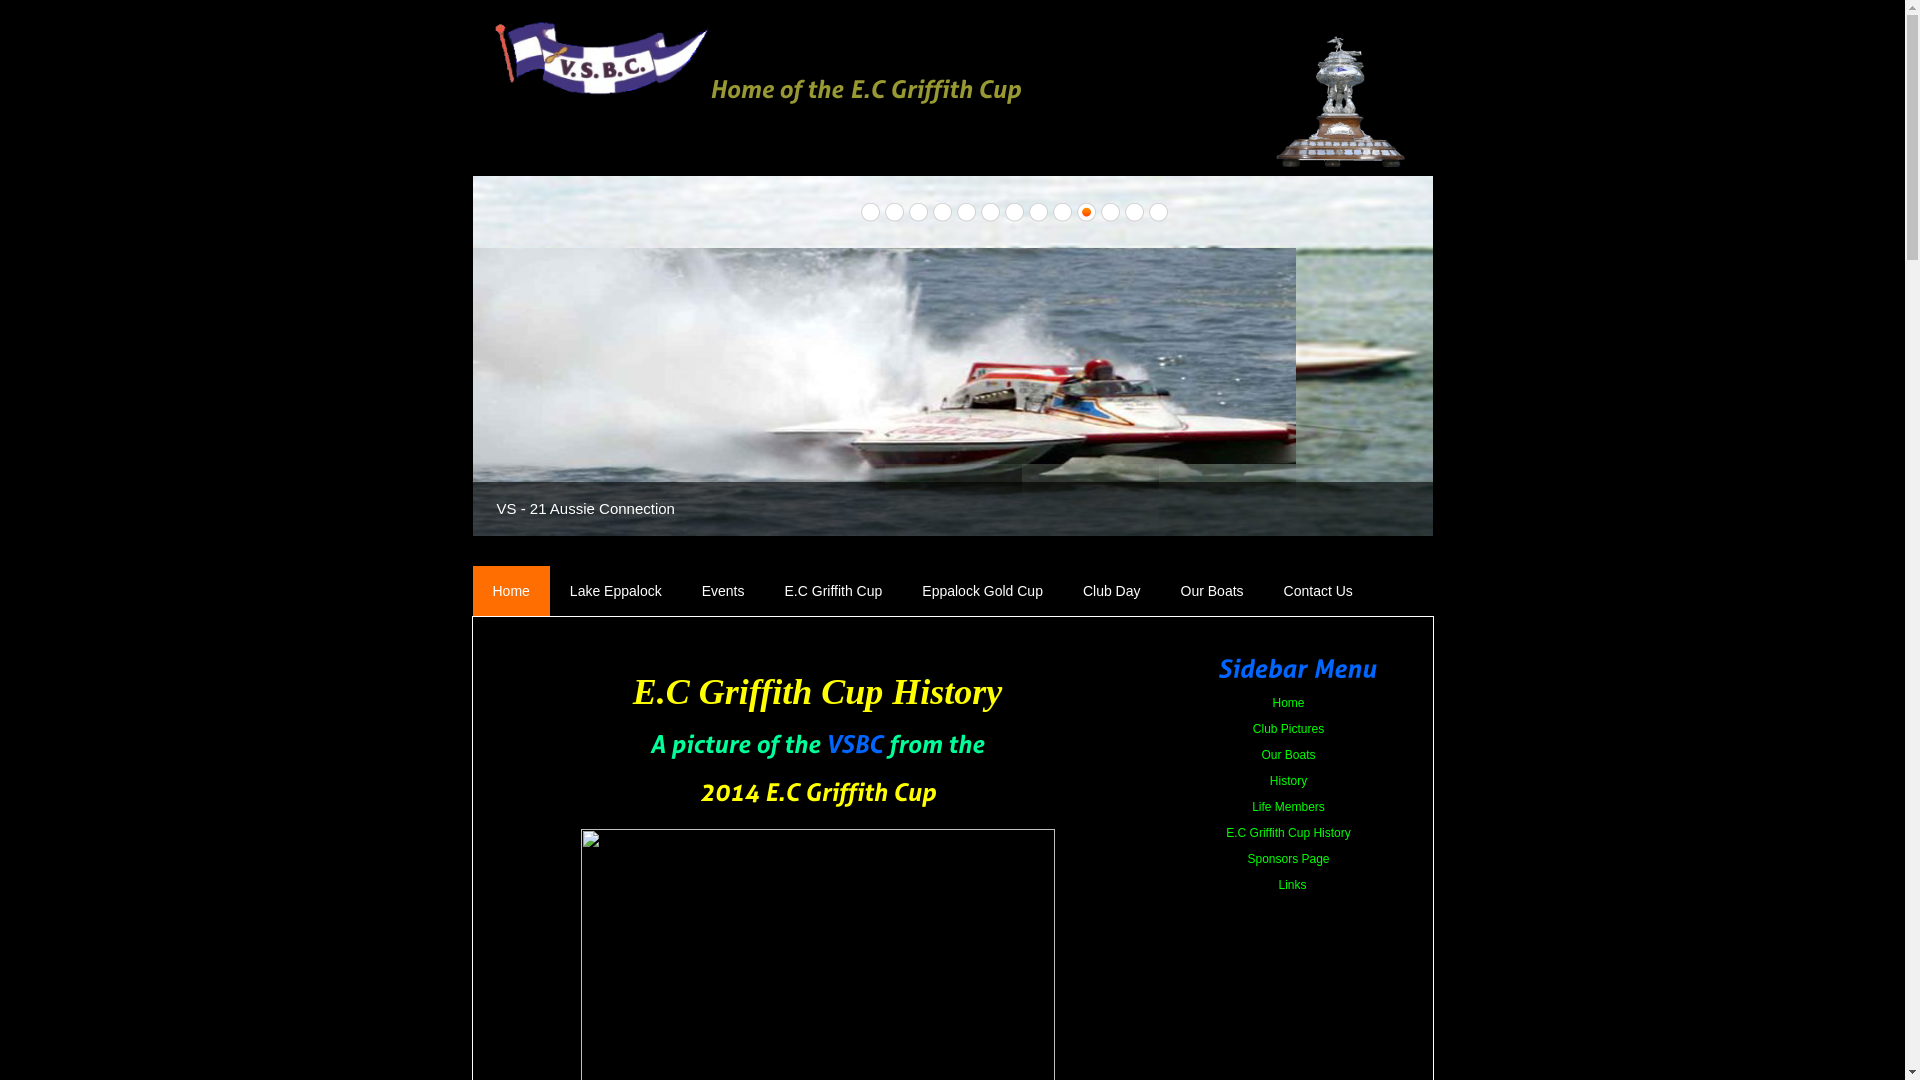 Image resolution: width=1920 pixels, height=1080 pixels. Describe the element at coordinates (1158, 212) in the screenshot. I see `13` at that location.